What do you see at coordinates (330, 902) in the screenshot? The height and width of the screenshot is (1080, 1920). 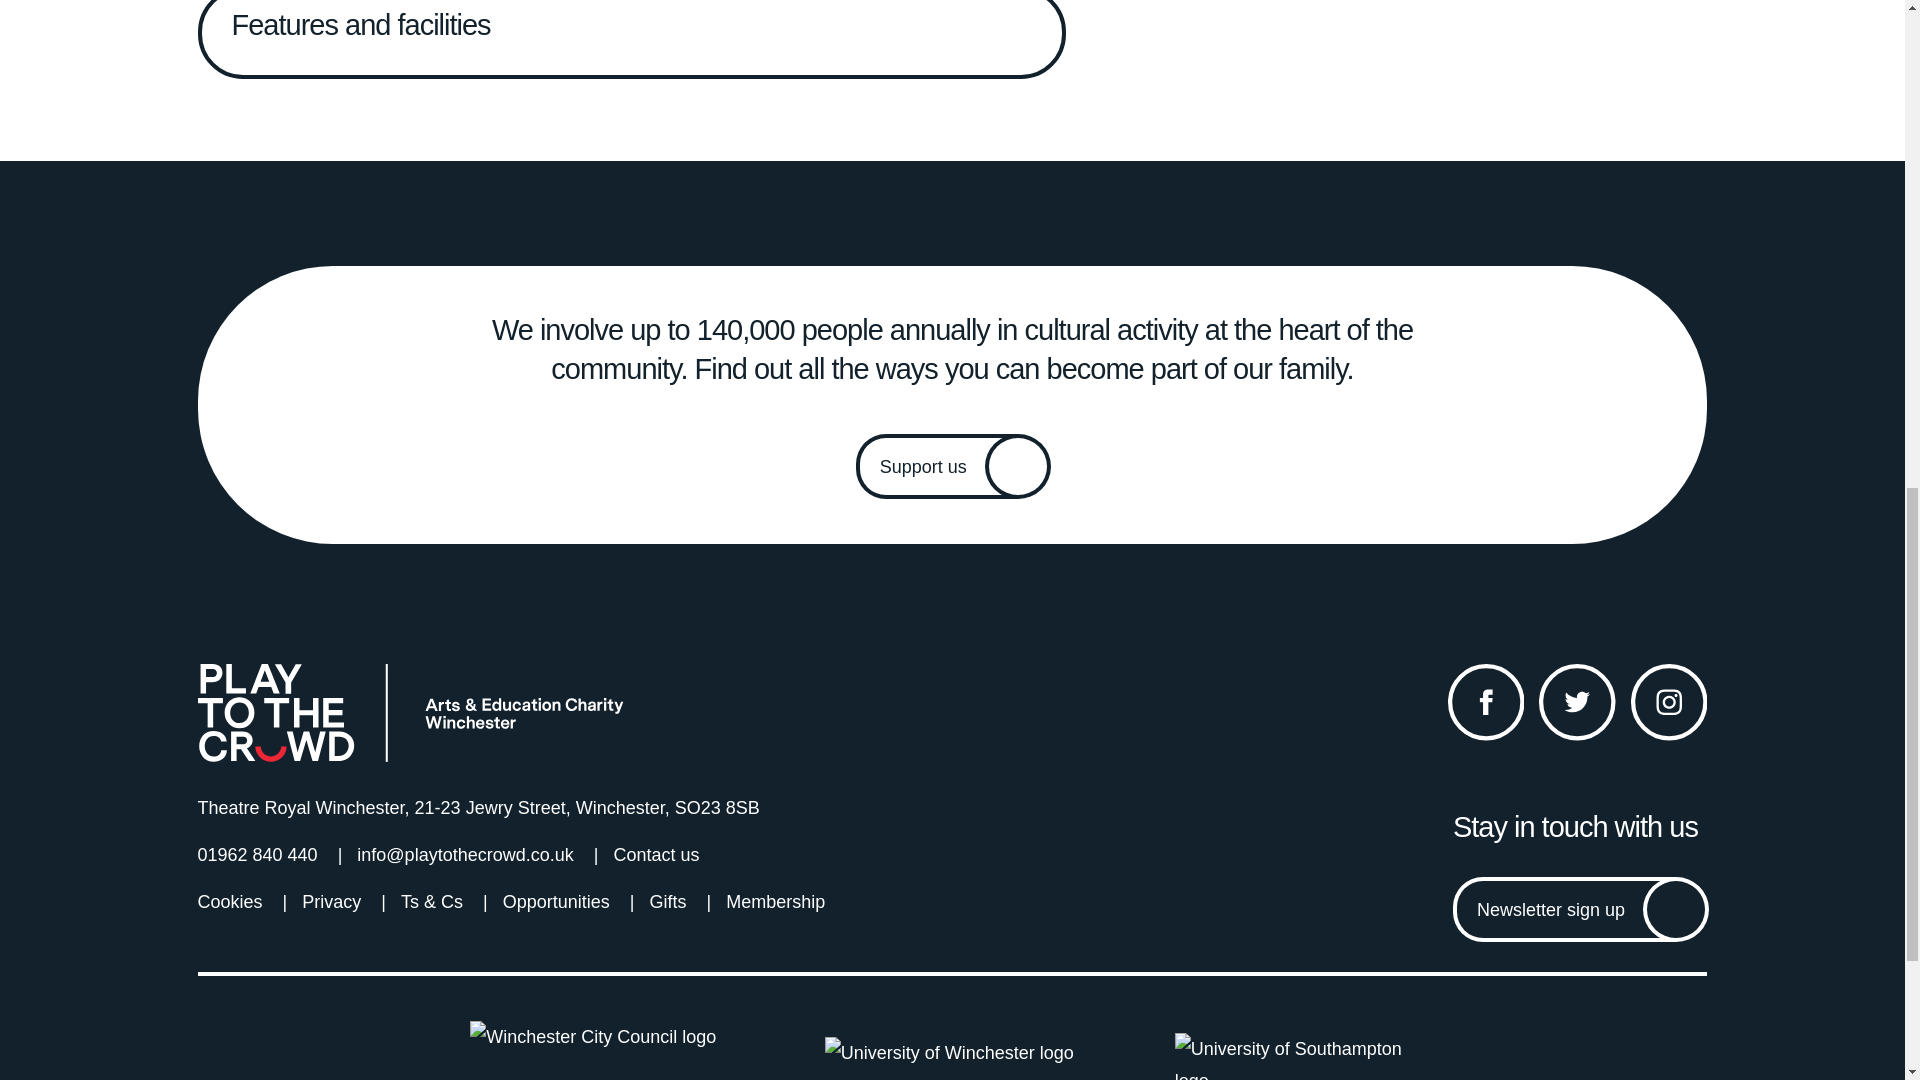 I see `Privacy` at bounding box center [330, 902].